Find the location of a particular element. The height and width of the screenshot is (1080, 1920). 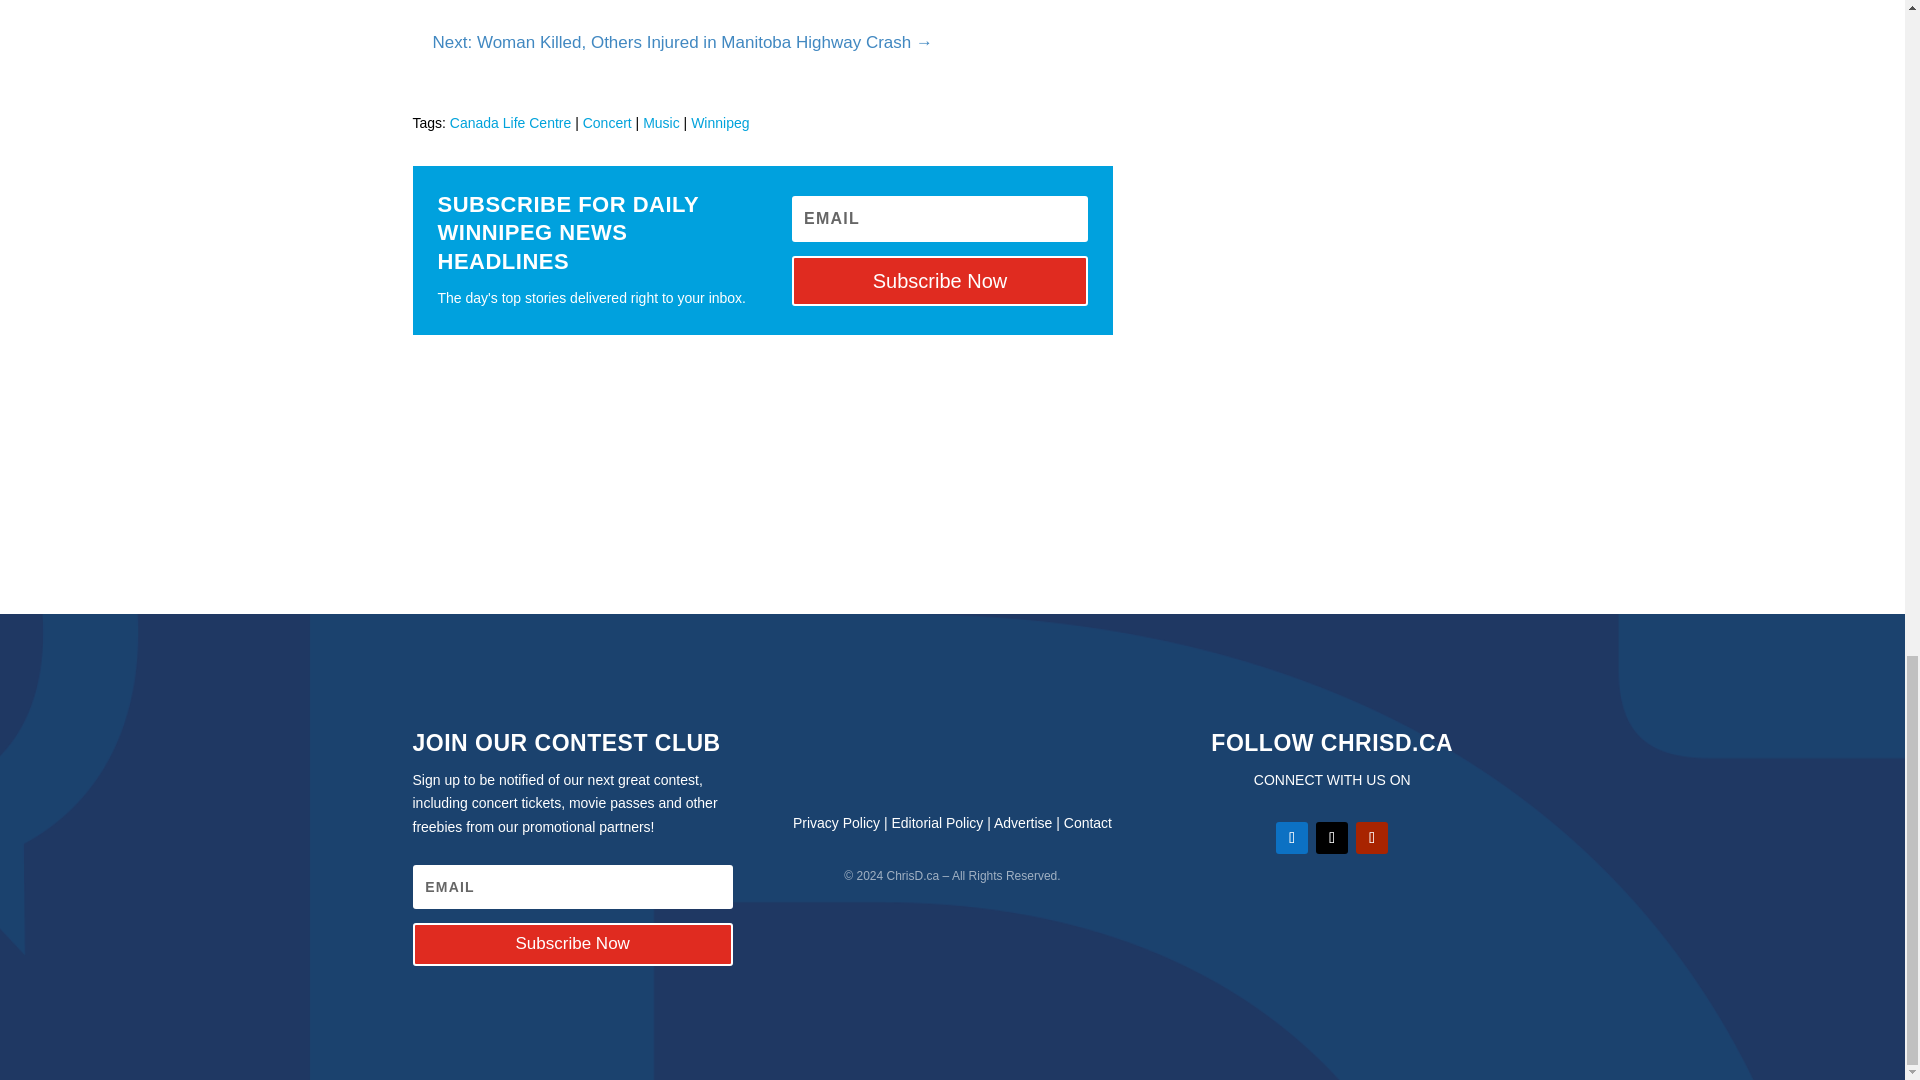

chrisd-logo-footer-300x92 is located at coordinates (952, 756).